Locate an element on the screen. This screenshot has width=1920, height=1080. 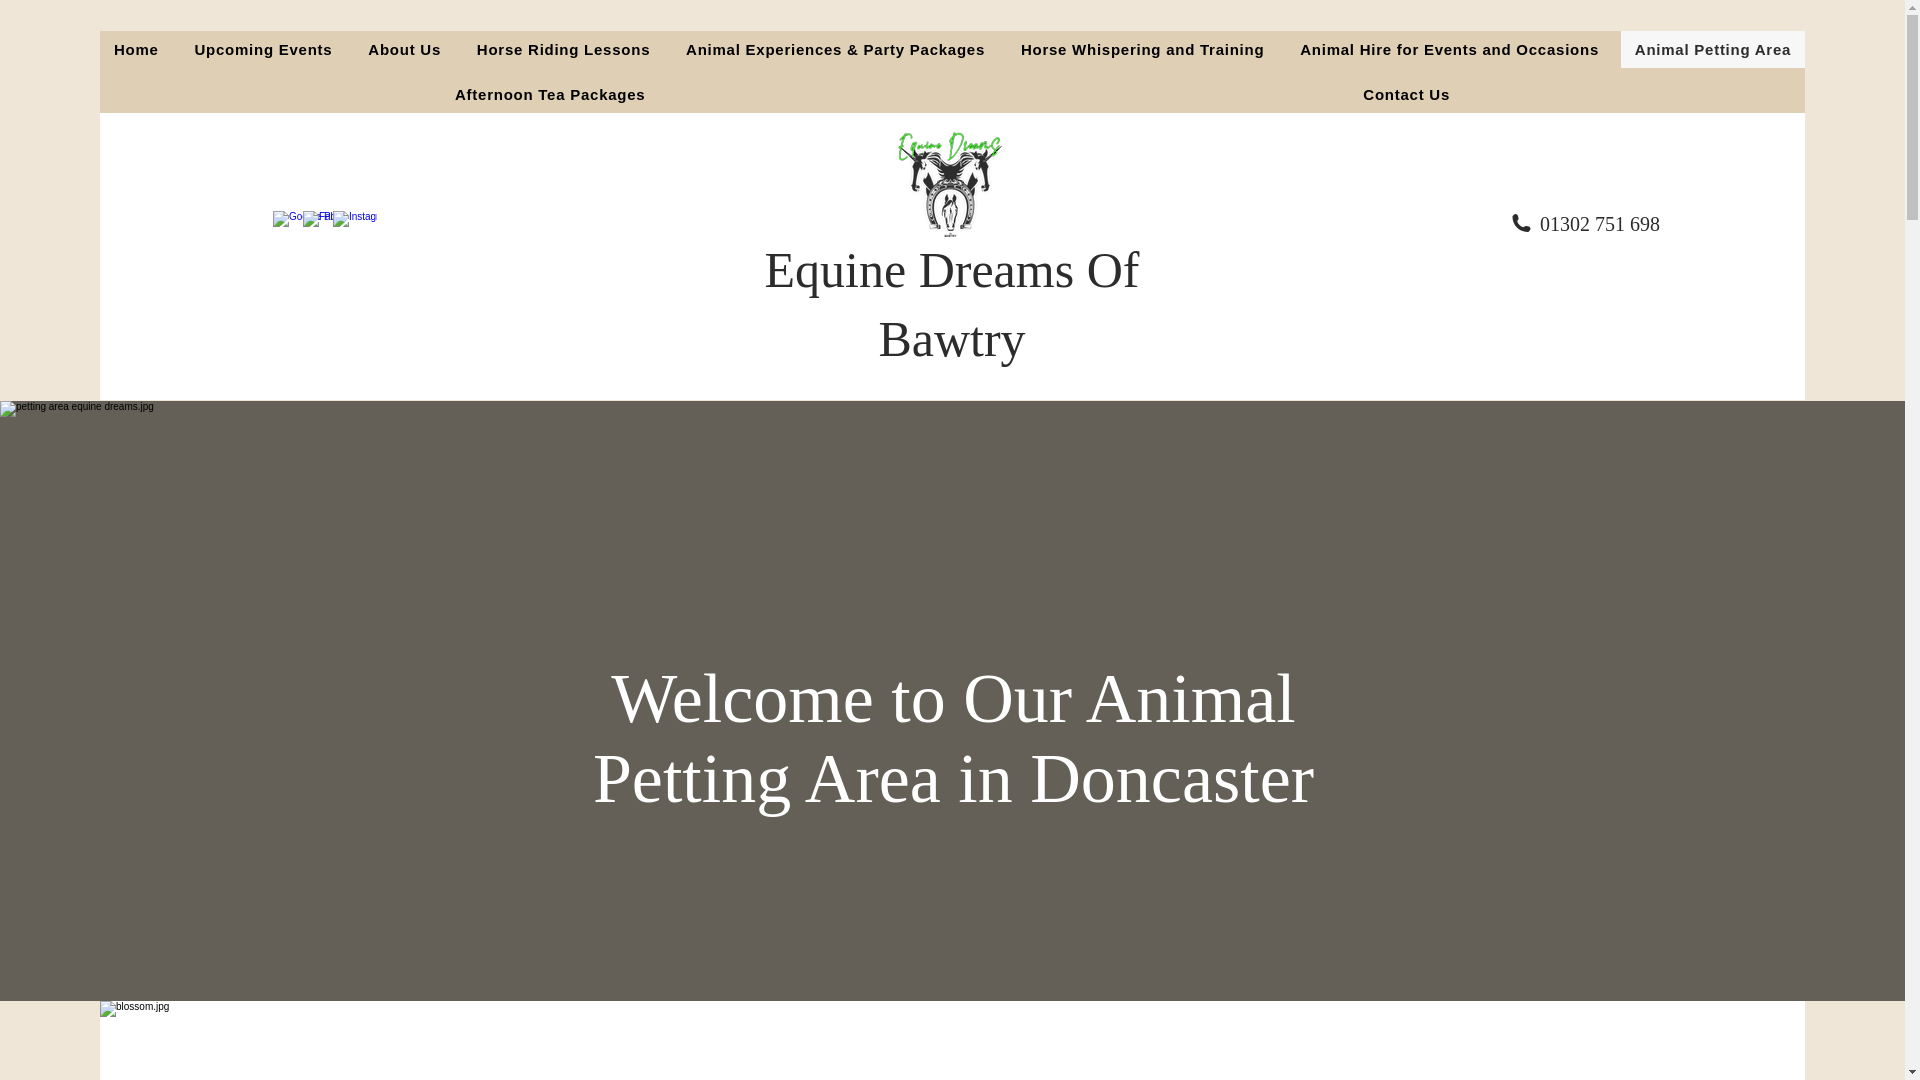
Animal Petting Area is located at coordinates (1712, 50).